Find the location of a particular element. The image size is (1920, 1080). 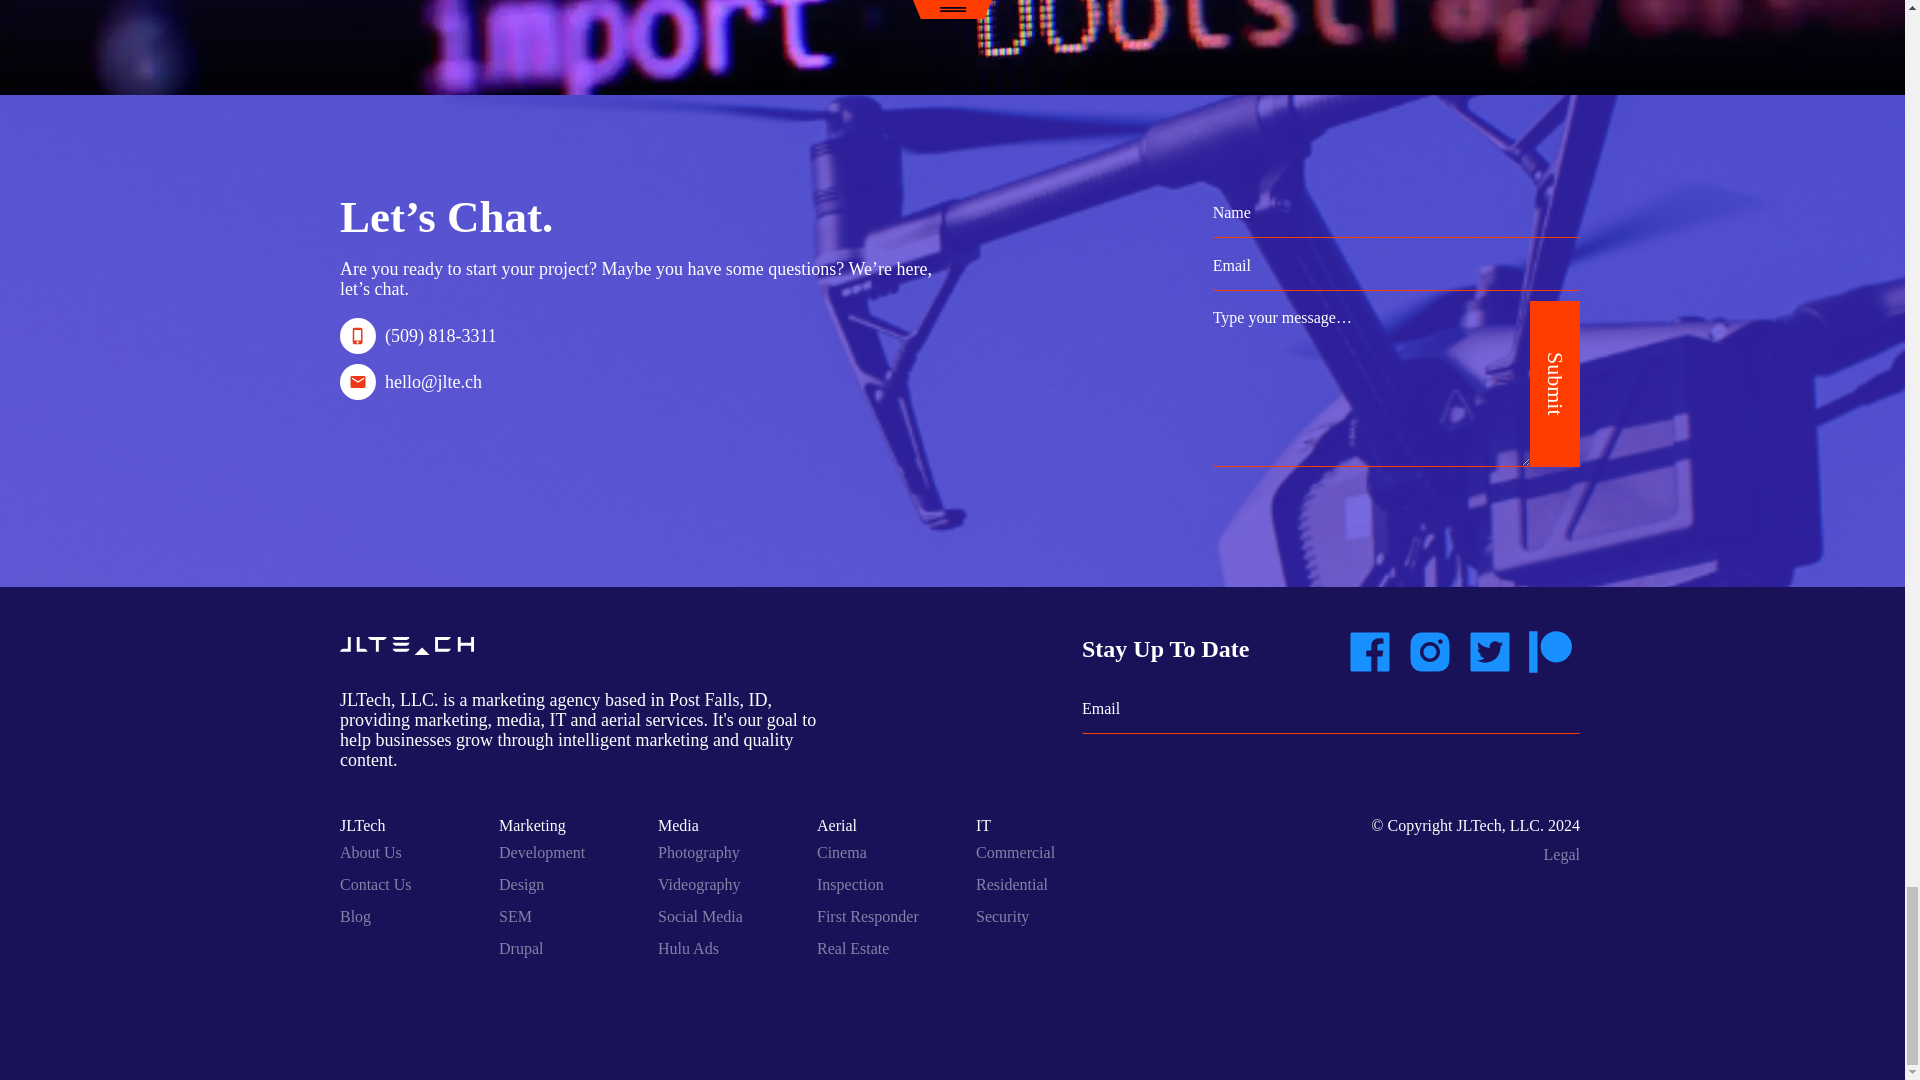

Marketing is located at coordinates (532, 824).